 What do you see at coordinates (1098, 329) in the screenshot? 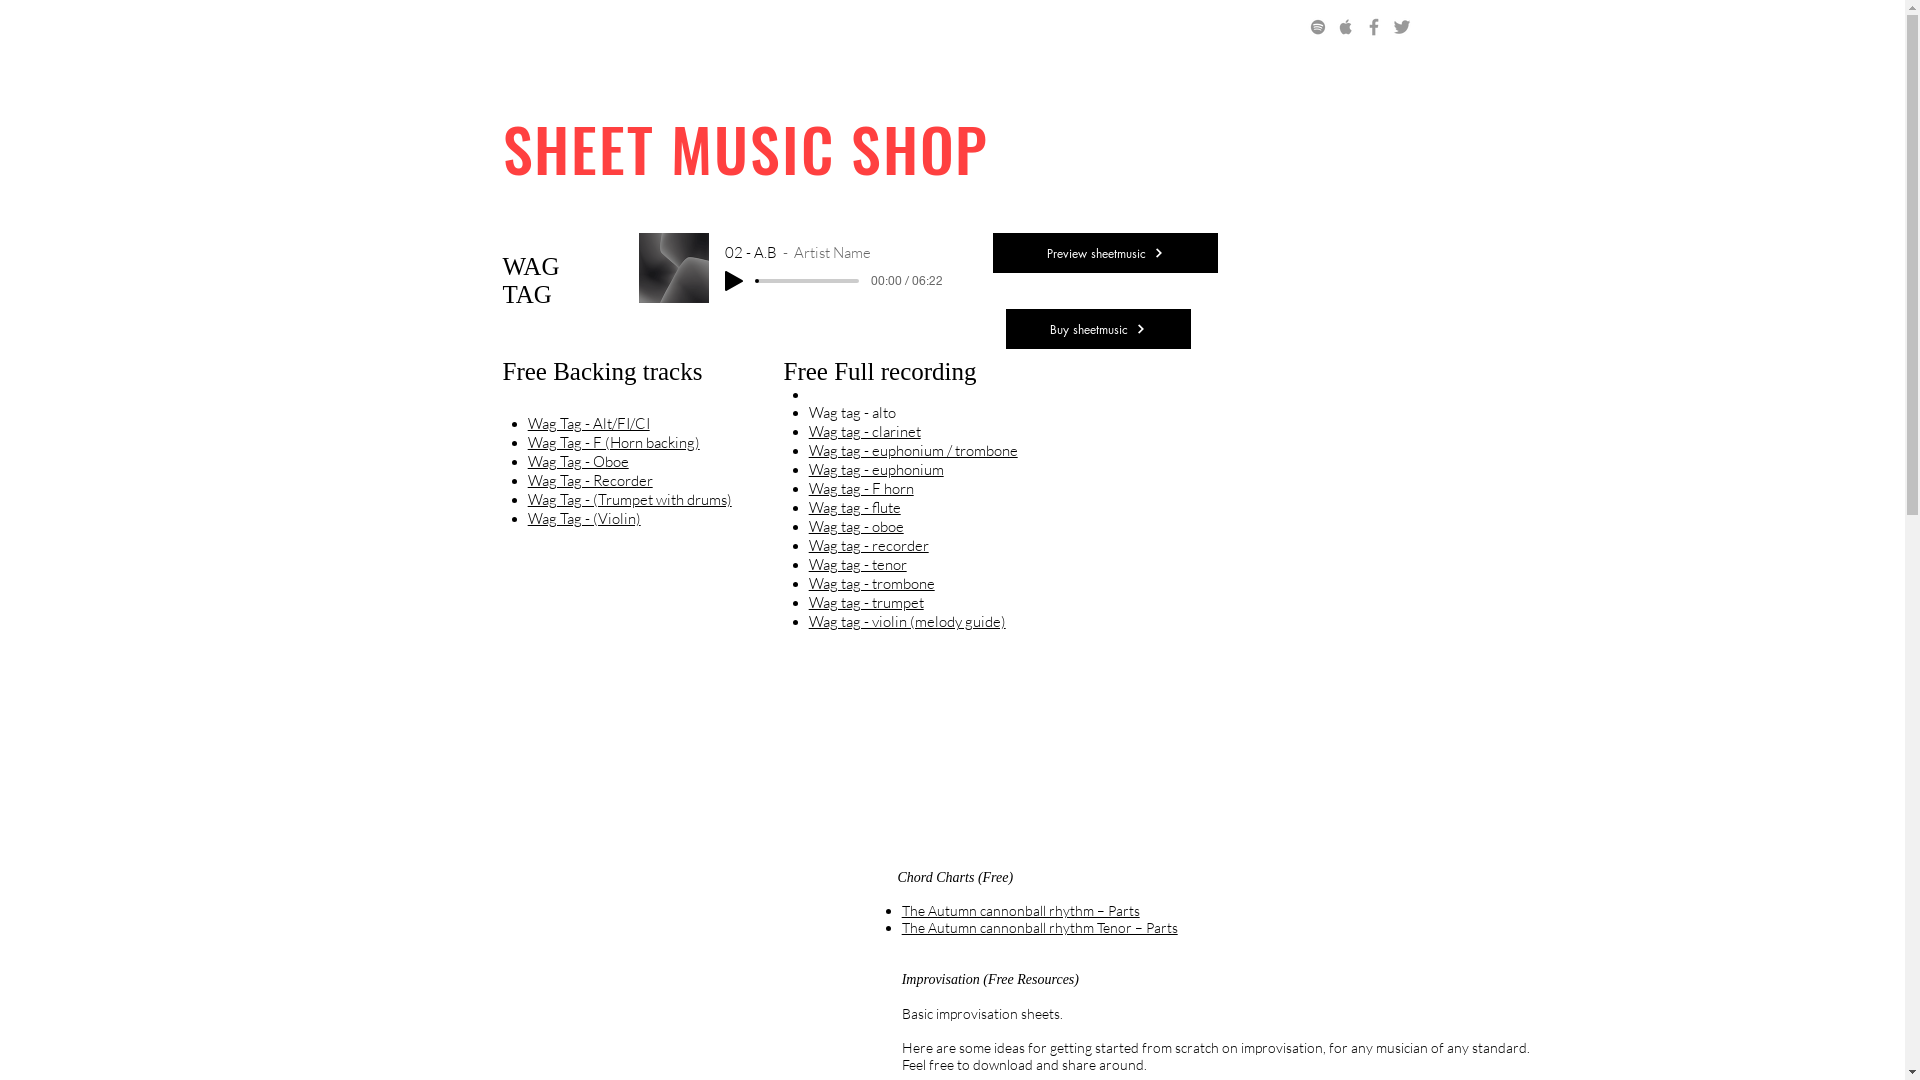
I see `Buy sheetmusic` at bounding box center [1098, 329].